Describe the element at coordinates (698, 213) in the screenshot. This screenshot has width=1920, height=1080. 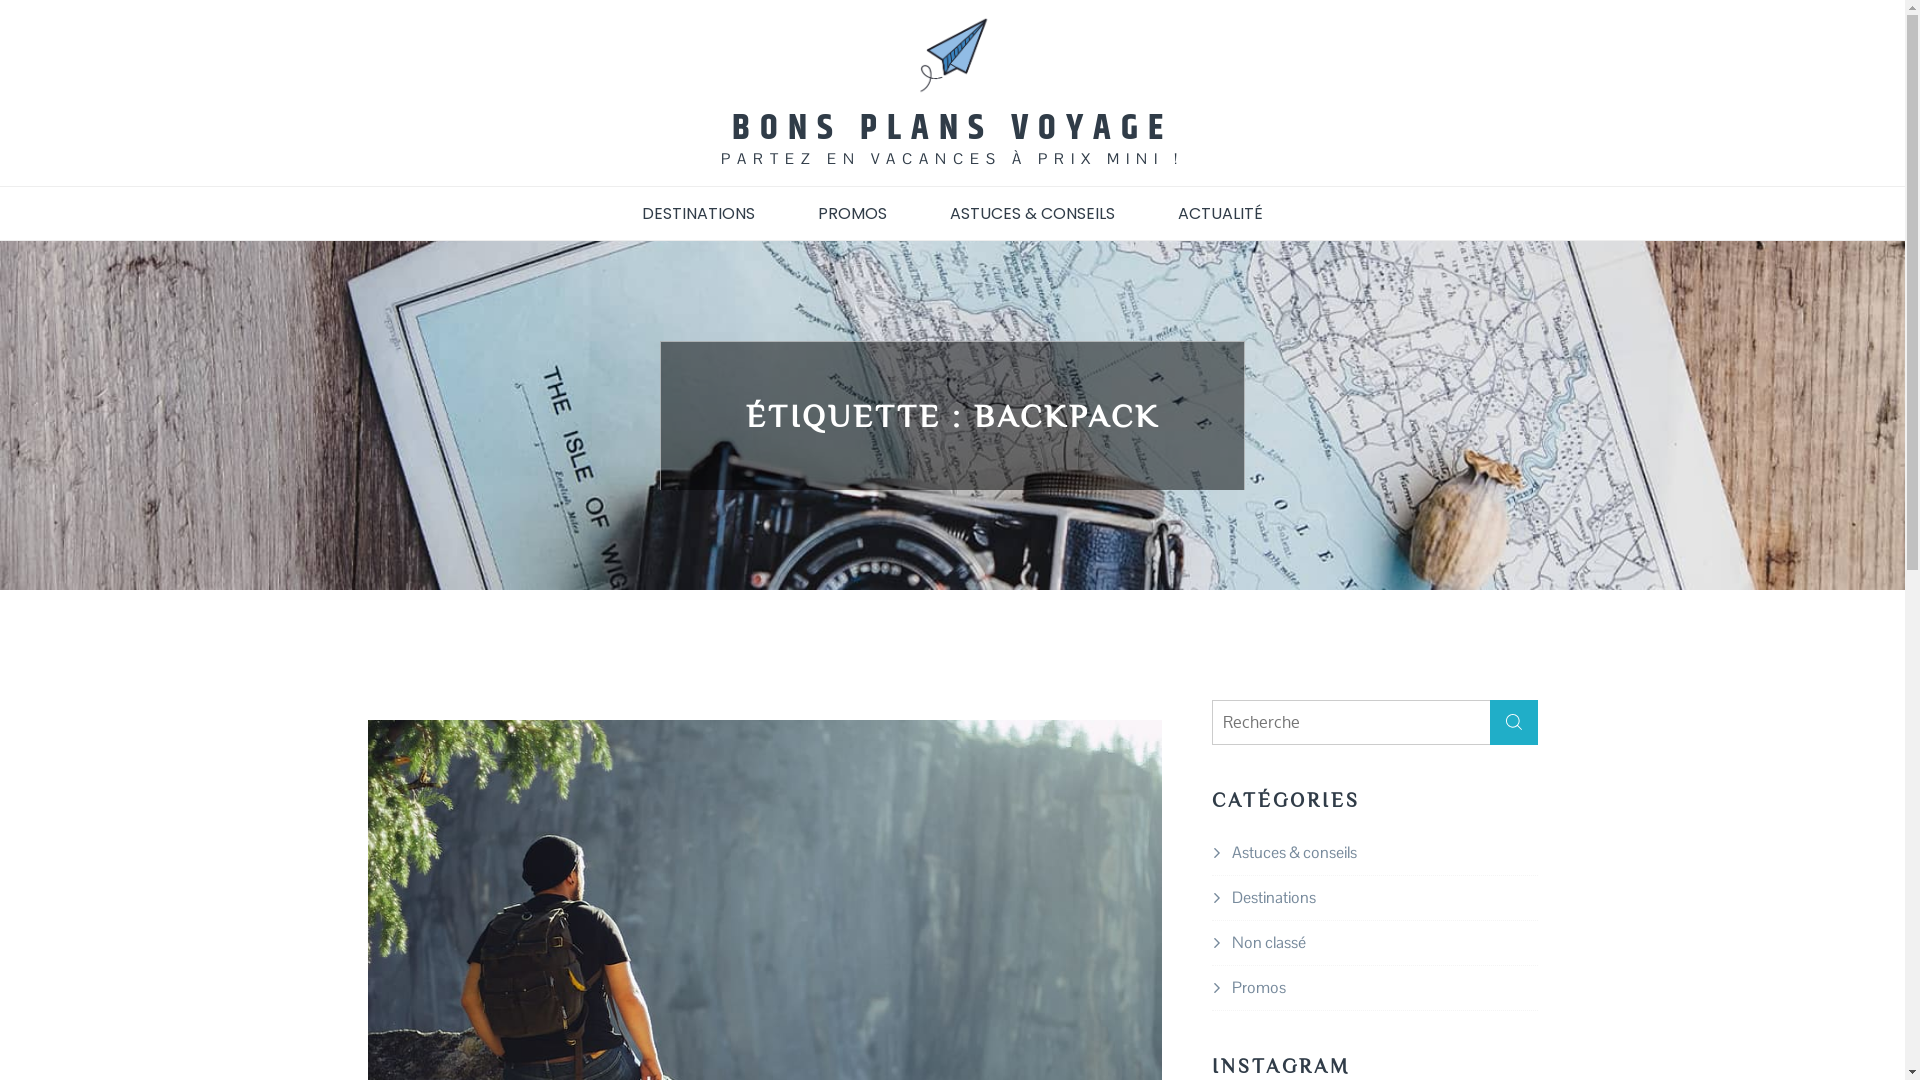
I see `DESTINATIONS` at that location.